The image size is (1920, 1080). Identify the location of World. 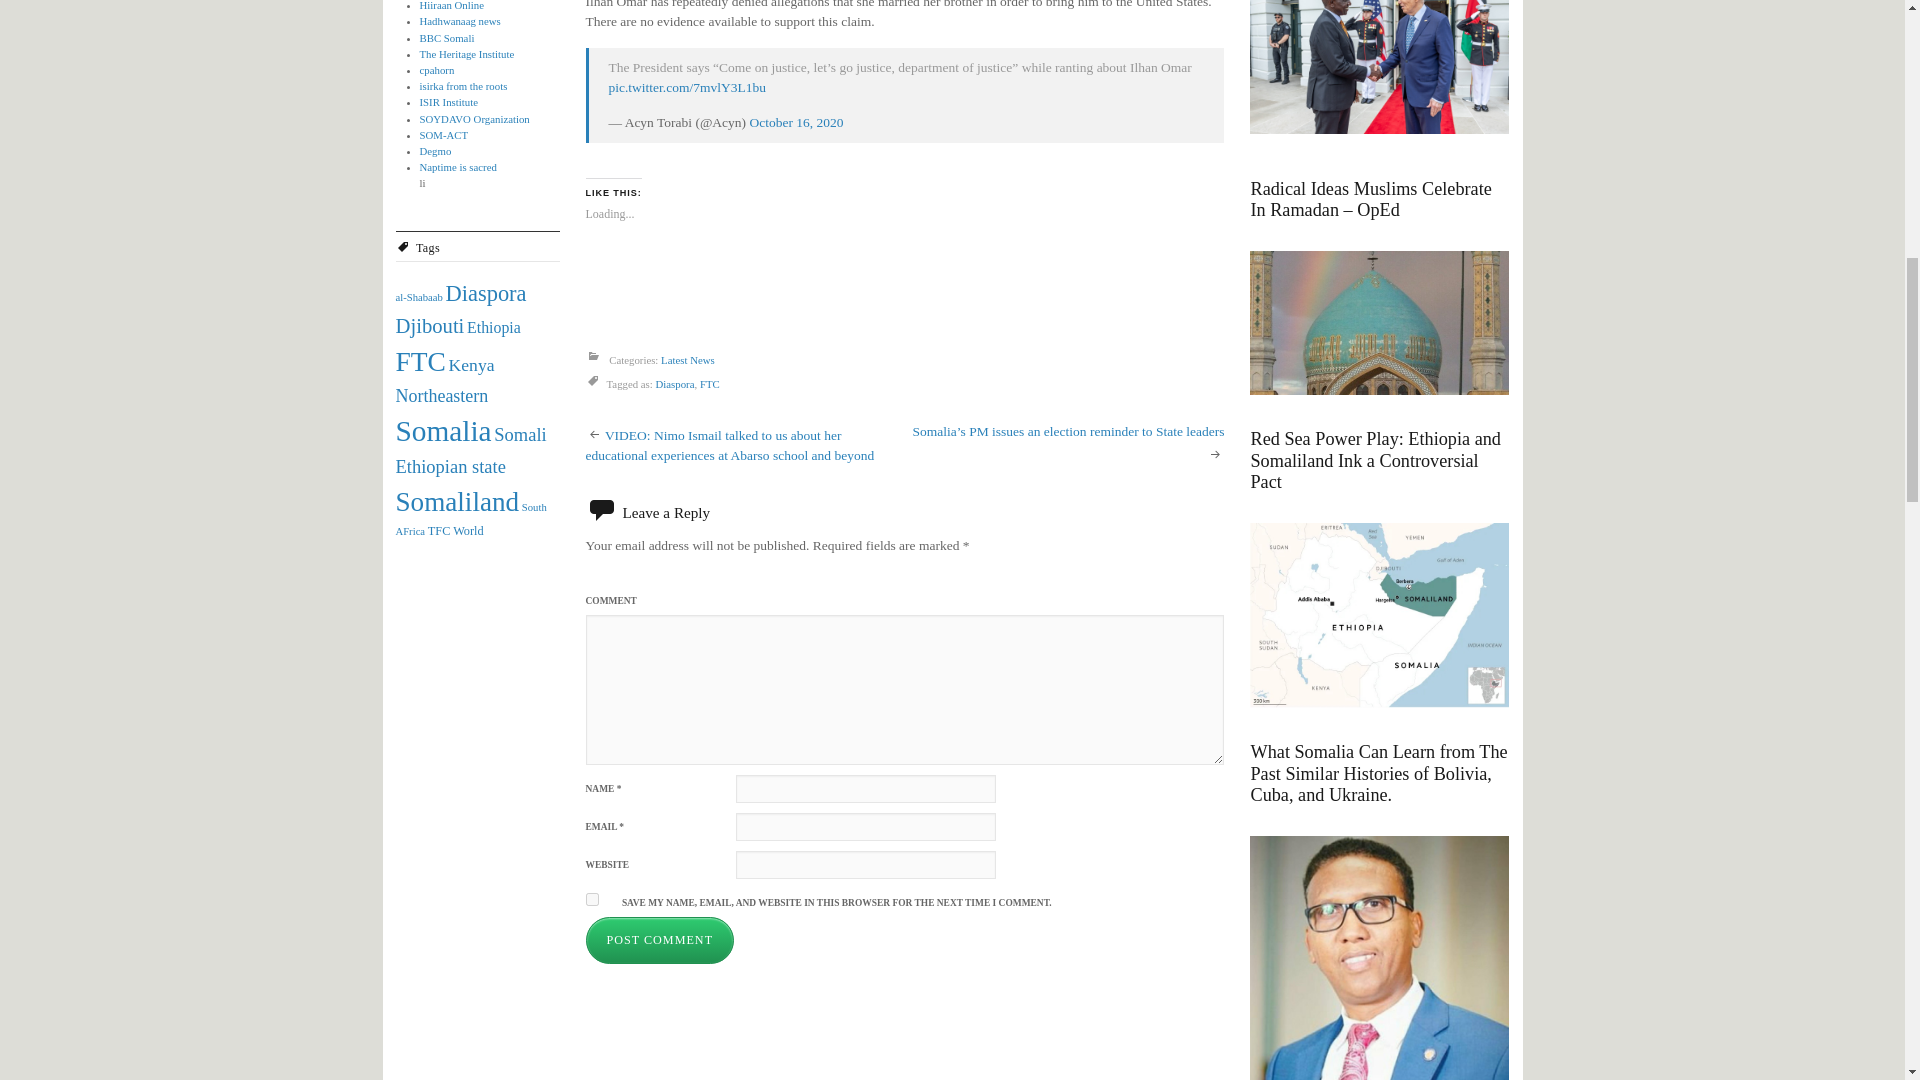
(468, 530).